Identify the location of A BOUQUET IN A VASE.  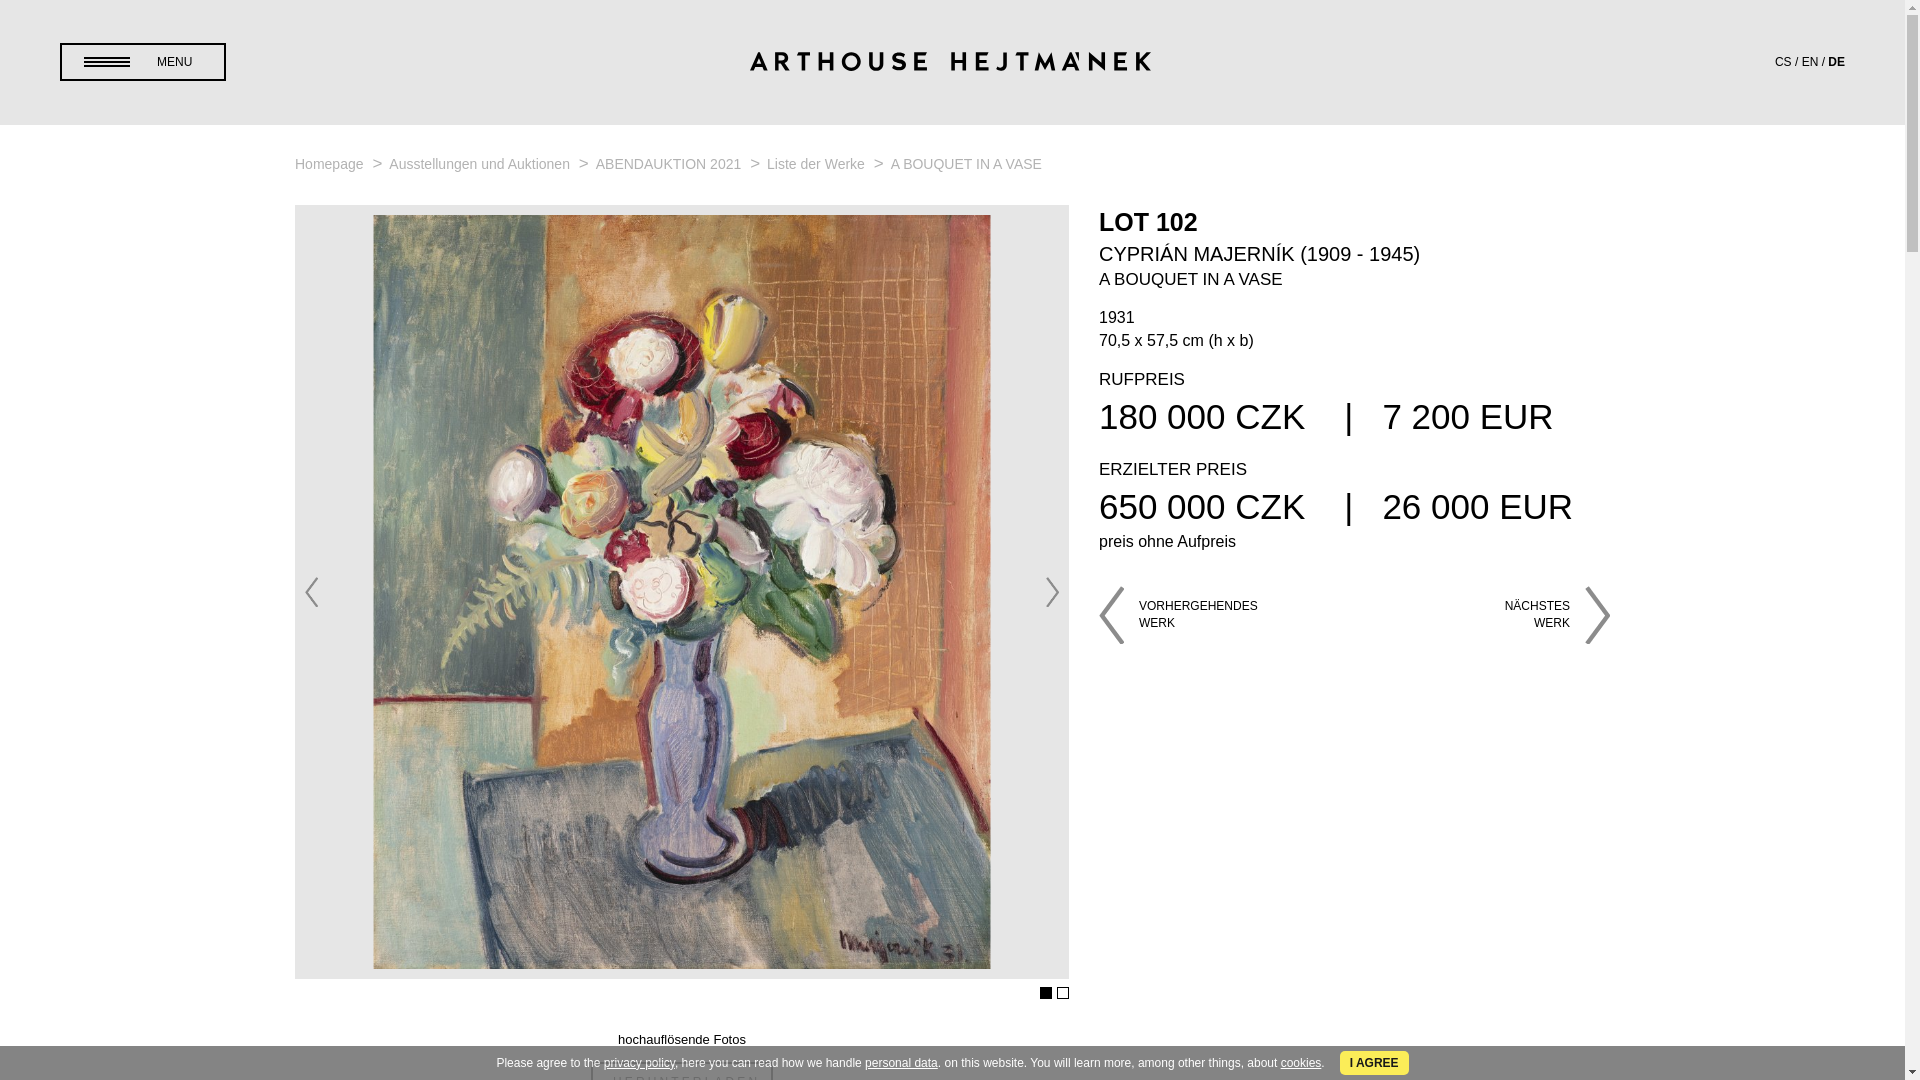
(966, 163).